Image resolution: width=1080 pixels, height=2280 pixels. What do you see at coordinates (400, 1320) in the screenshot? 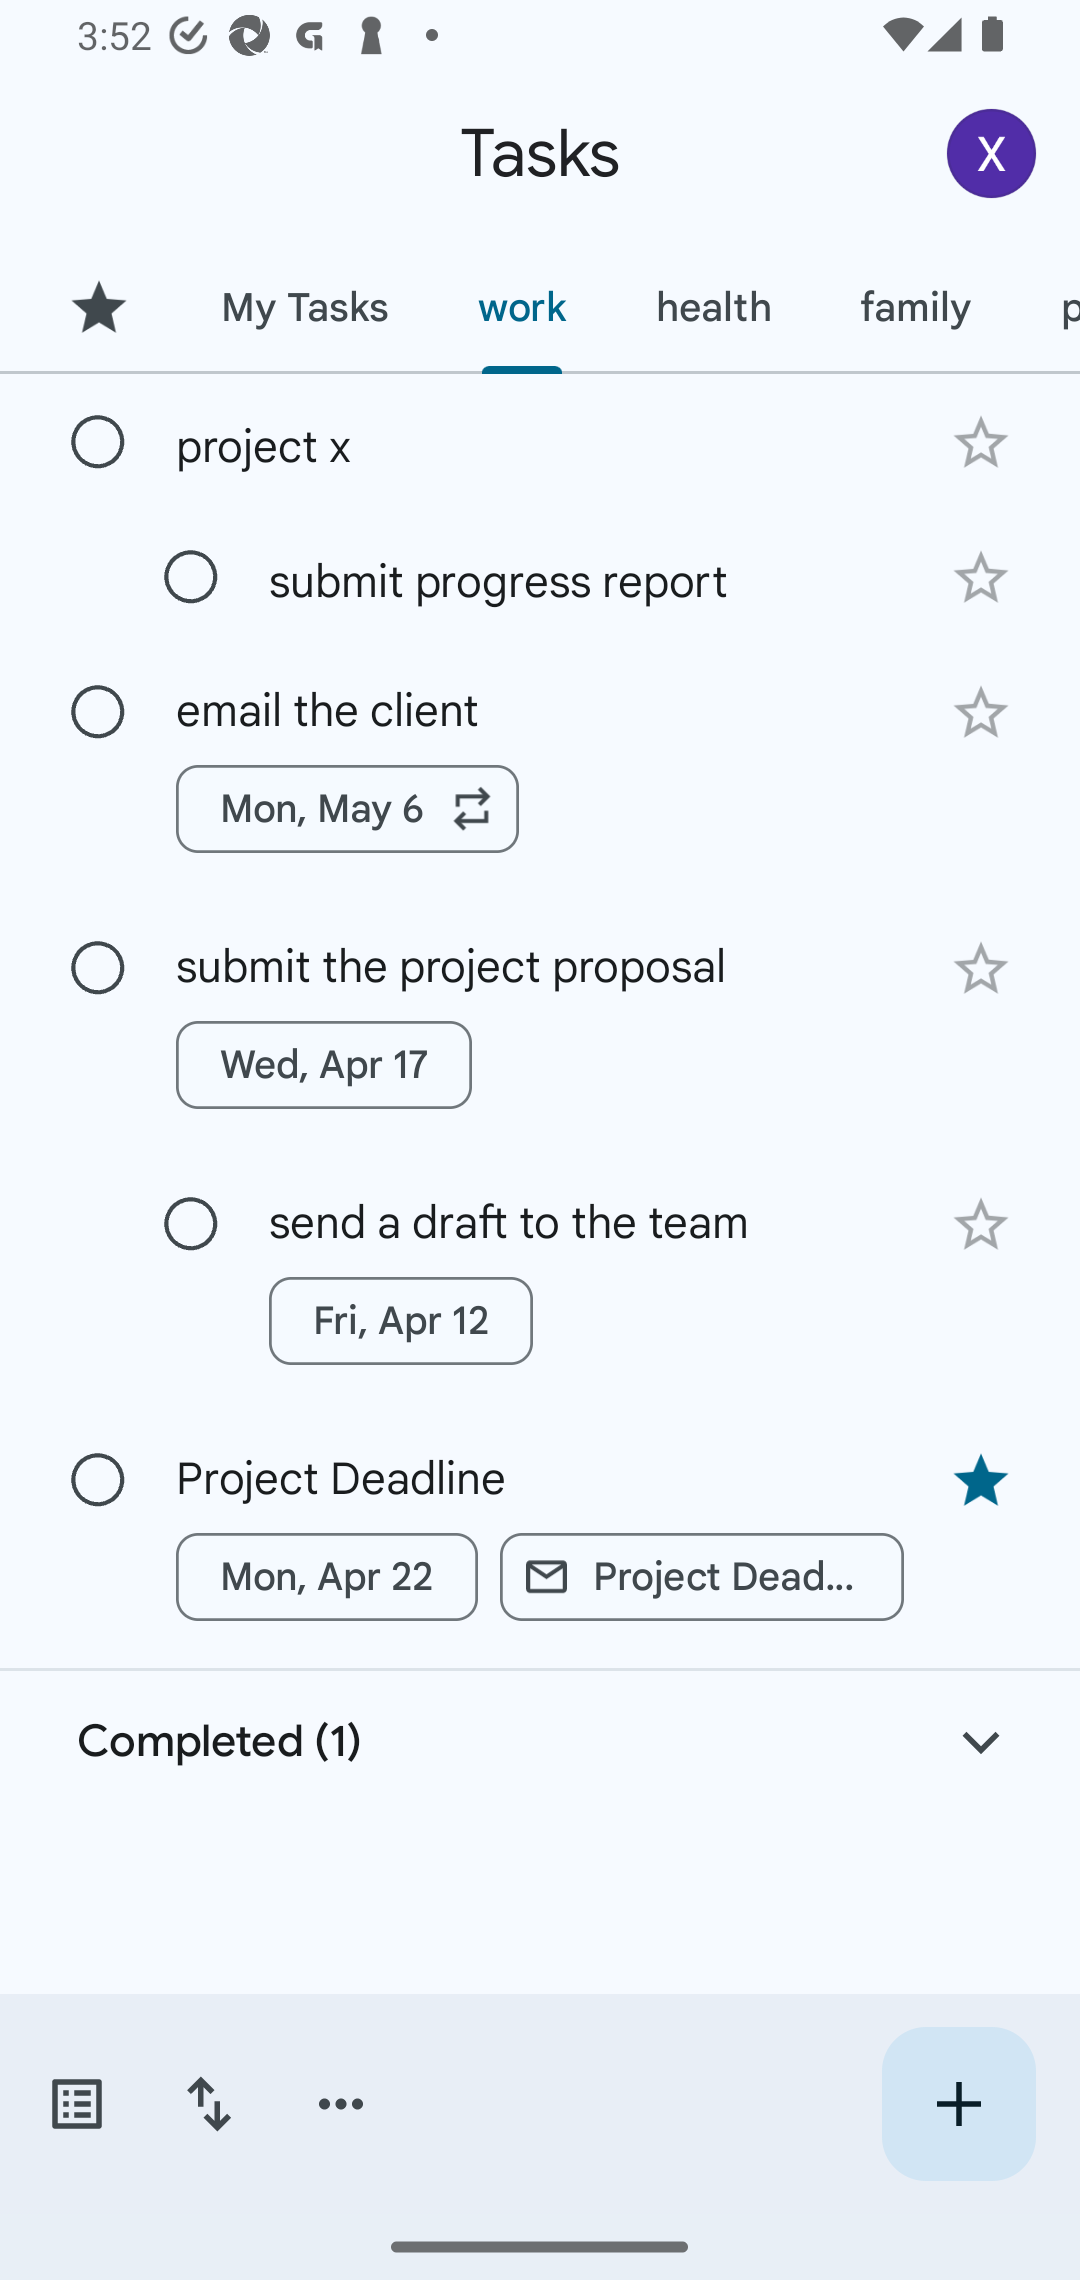
I see `Fri, Apr 12` at bounding box center [400, 1320].